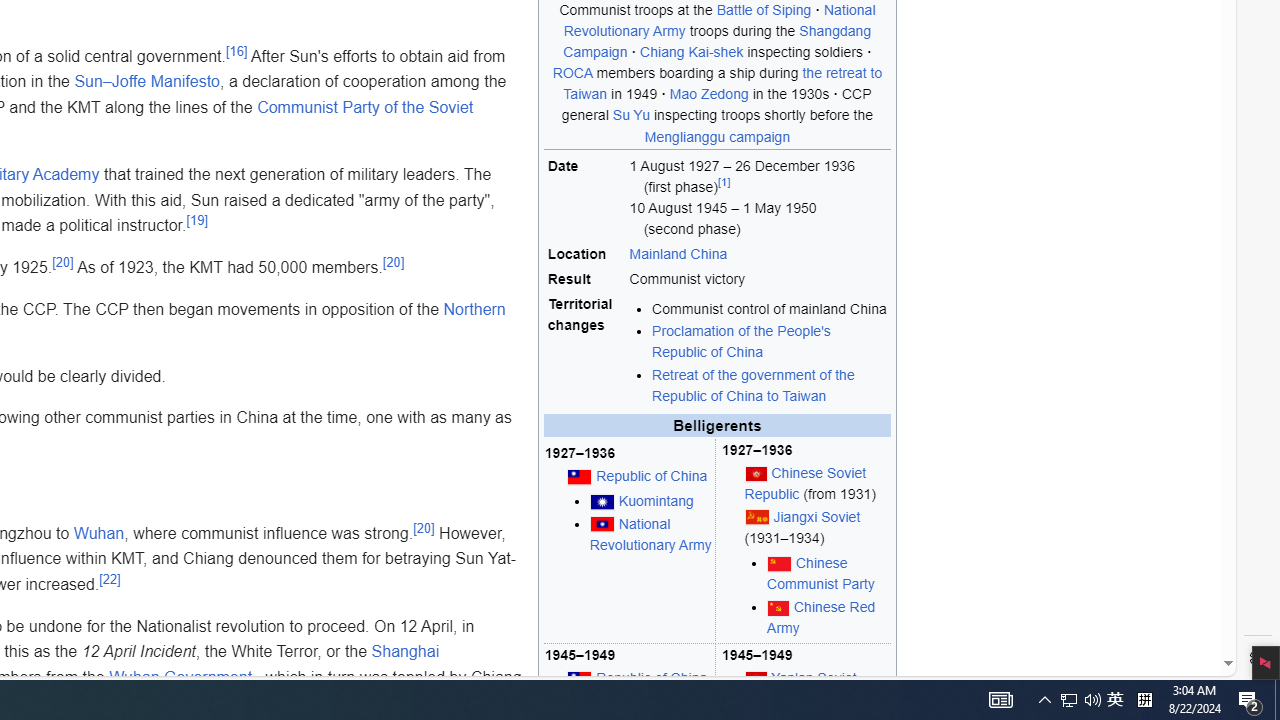 The width and height of the screenshot is (1280, 720). Describe the element at coordinates (180, 677) in the screenshot. I see `Wuhan Government` at that location.